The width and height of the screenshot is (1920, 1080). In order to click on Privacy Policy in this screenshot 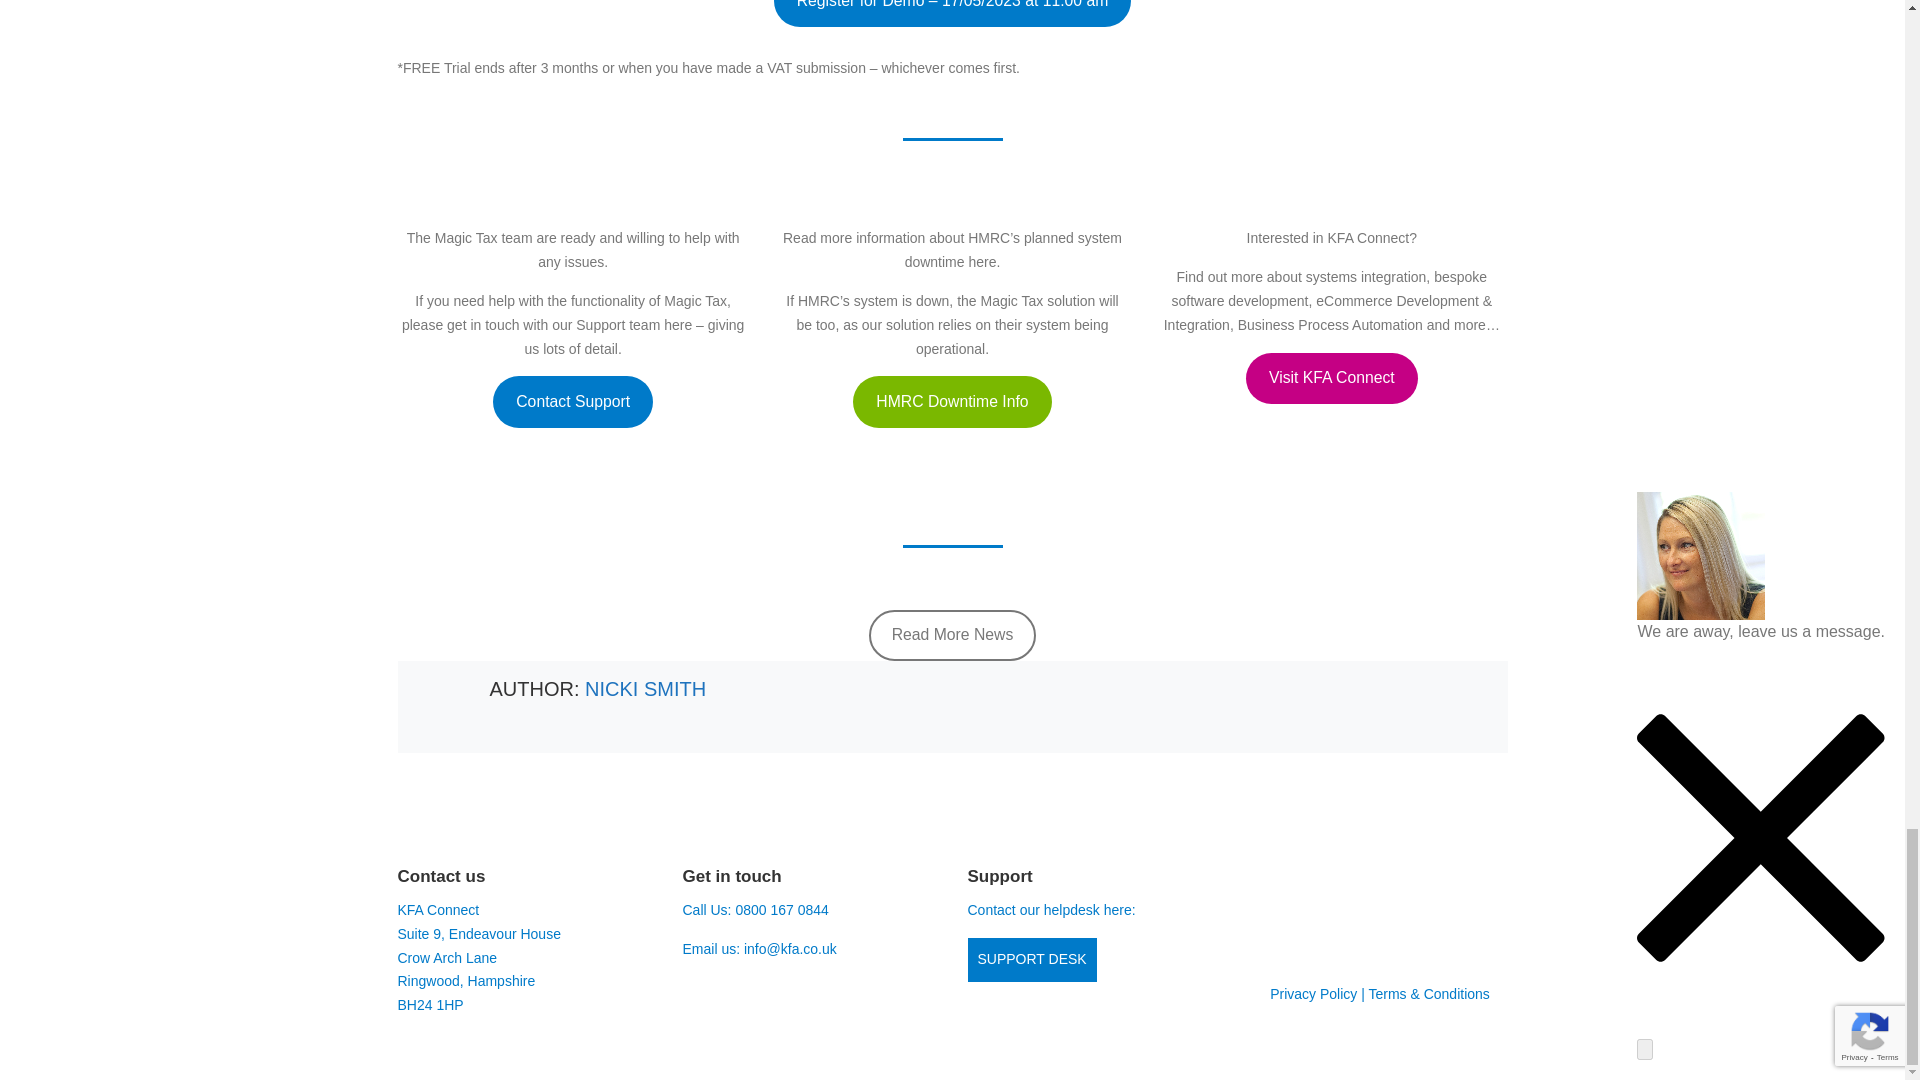, I will do `click(1313, 994)`.